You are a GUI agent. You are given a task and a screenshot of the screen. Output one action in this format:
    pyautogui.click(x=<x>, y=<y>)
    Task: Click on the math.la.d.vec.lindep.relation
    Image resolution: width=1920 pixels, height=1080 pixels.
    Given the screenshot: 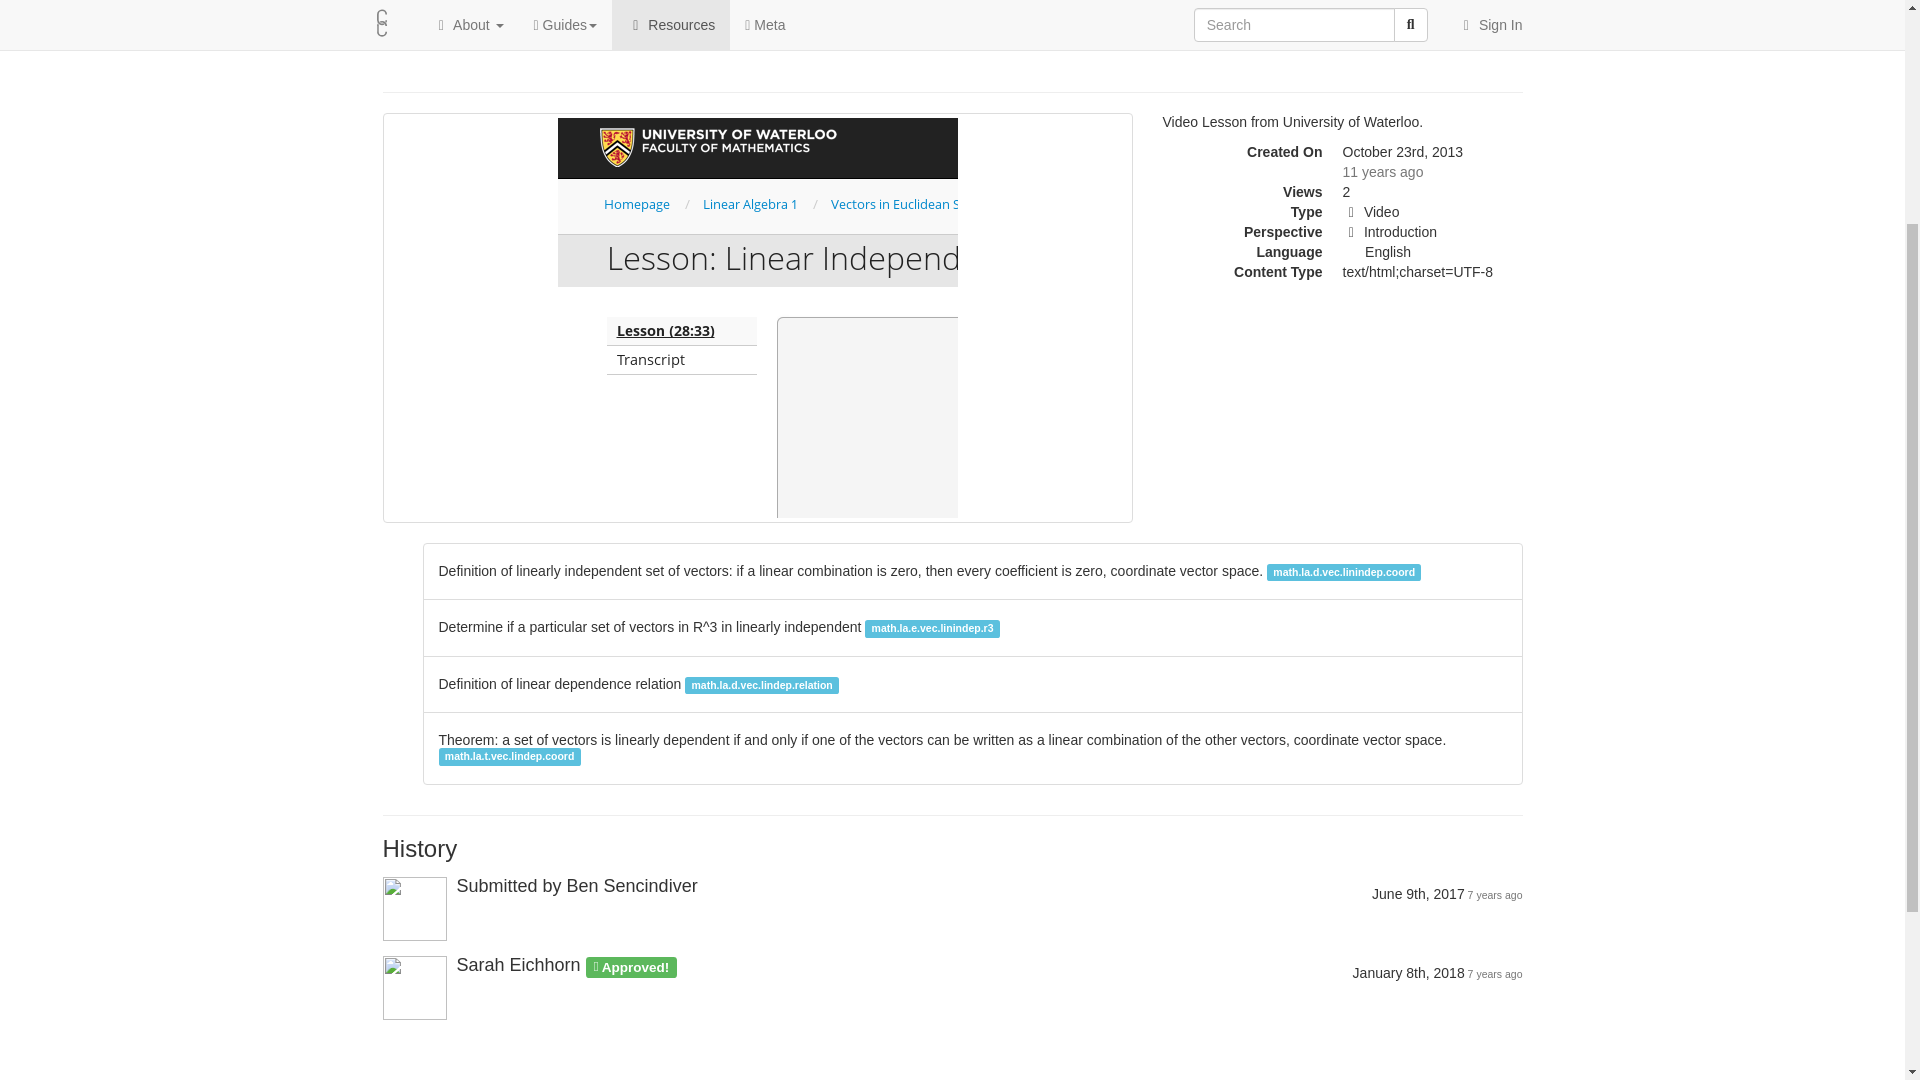 What is the action you would take?
    pyautogui.click(x=762, y=684)
    